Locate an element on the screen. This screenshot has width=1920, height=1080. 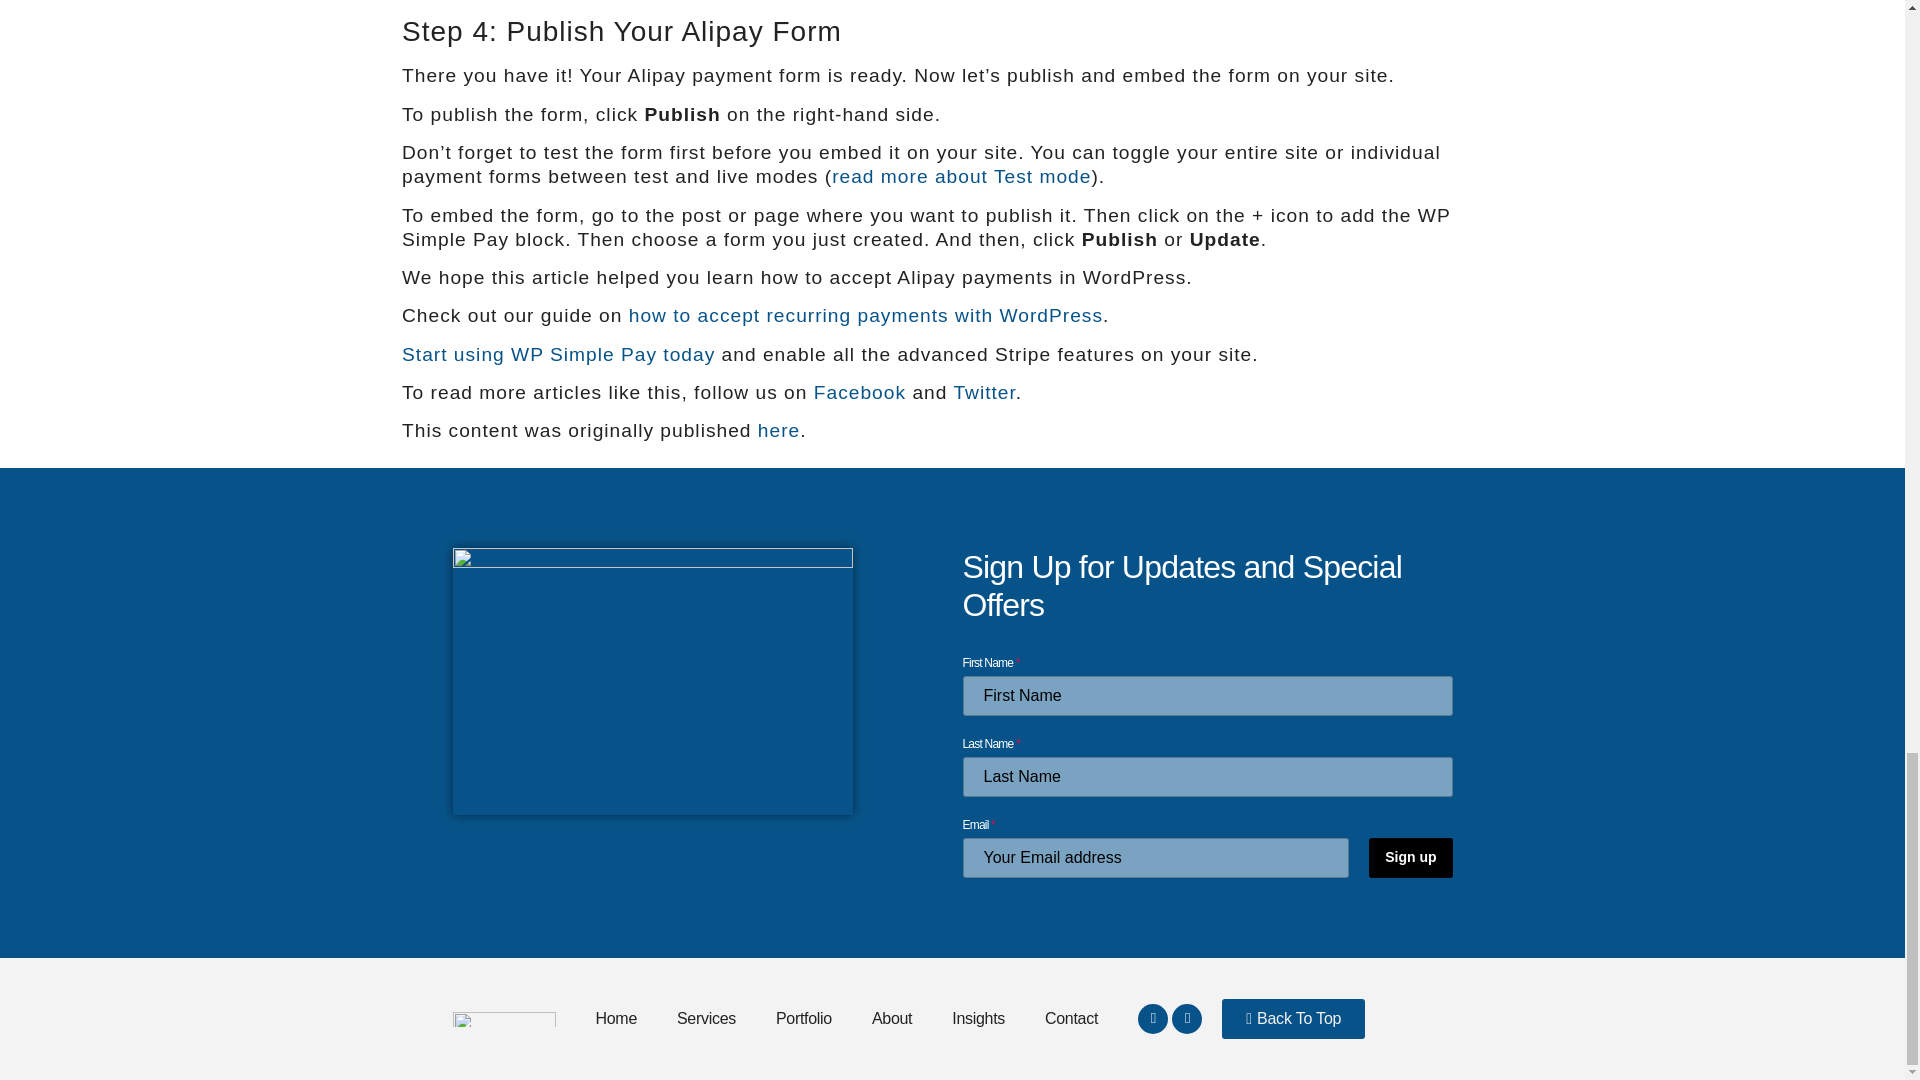
Facebook is located at coordinates (860, 392).